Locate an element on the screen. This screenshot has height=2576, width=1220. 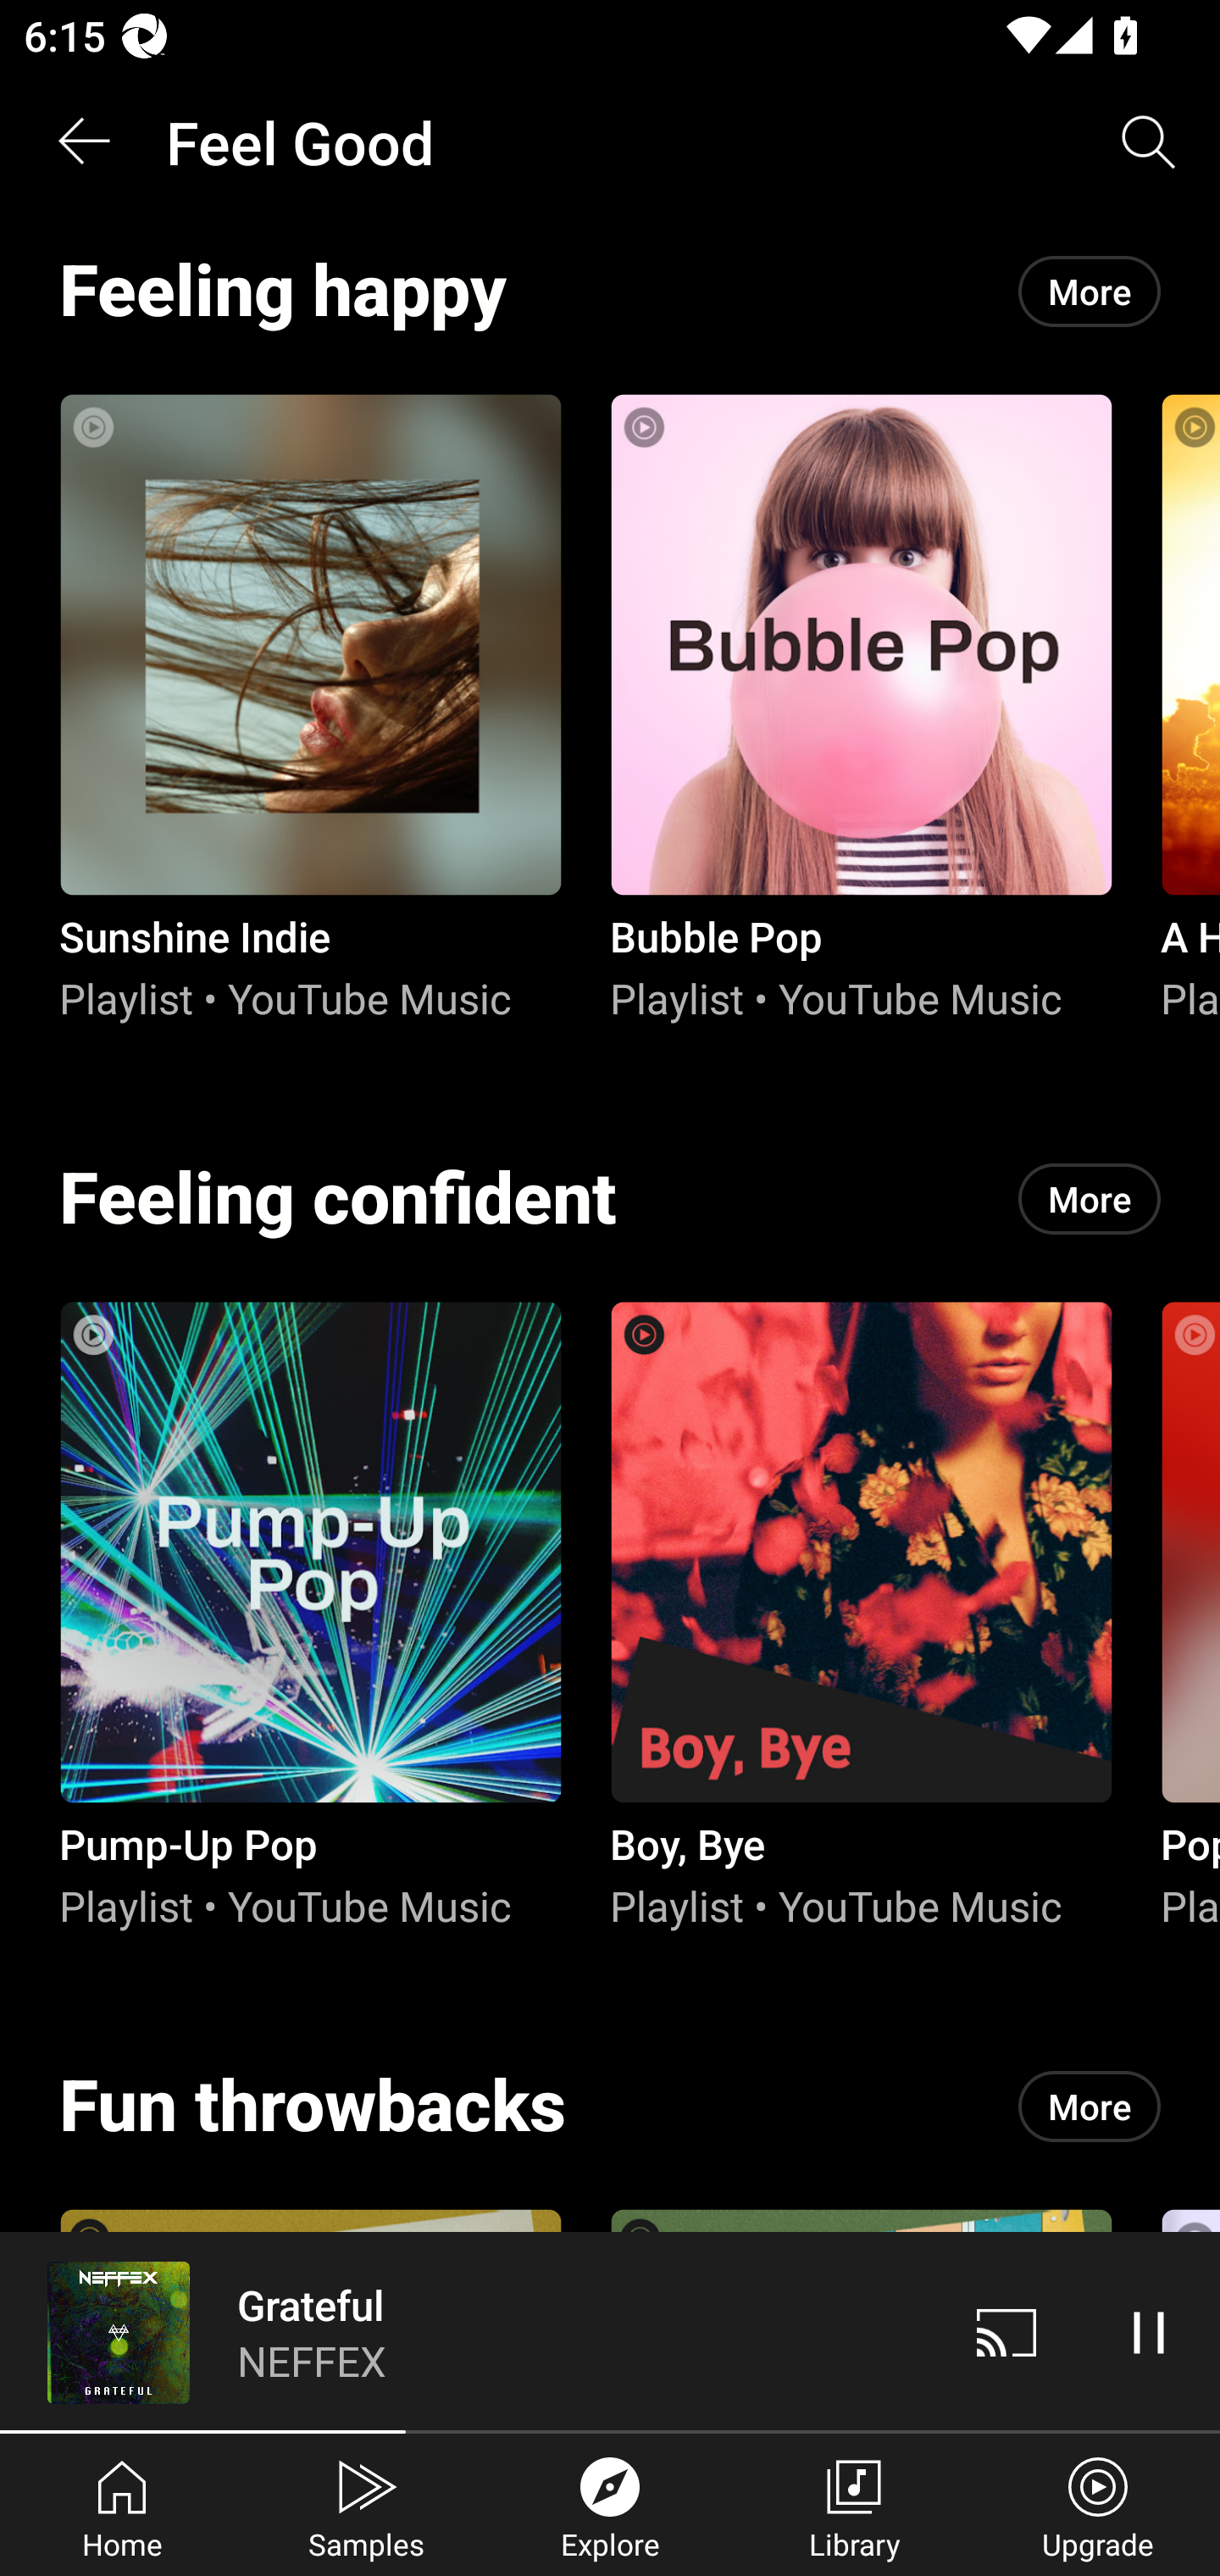
Feeling confident Feeling confident More More is located at coordinates (610, 1200).